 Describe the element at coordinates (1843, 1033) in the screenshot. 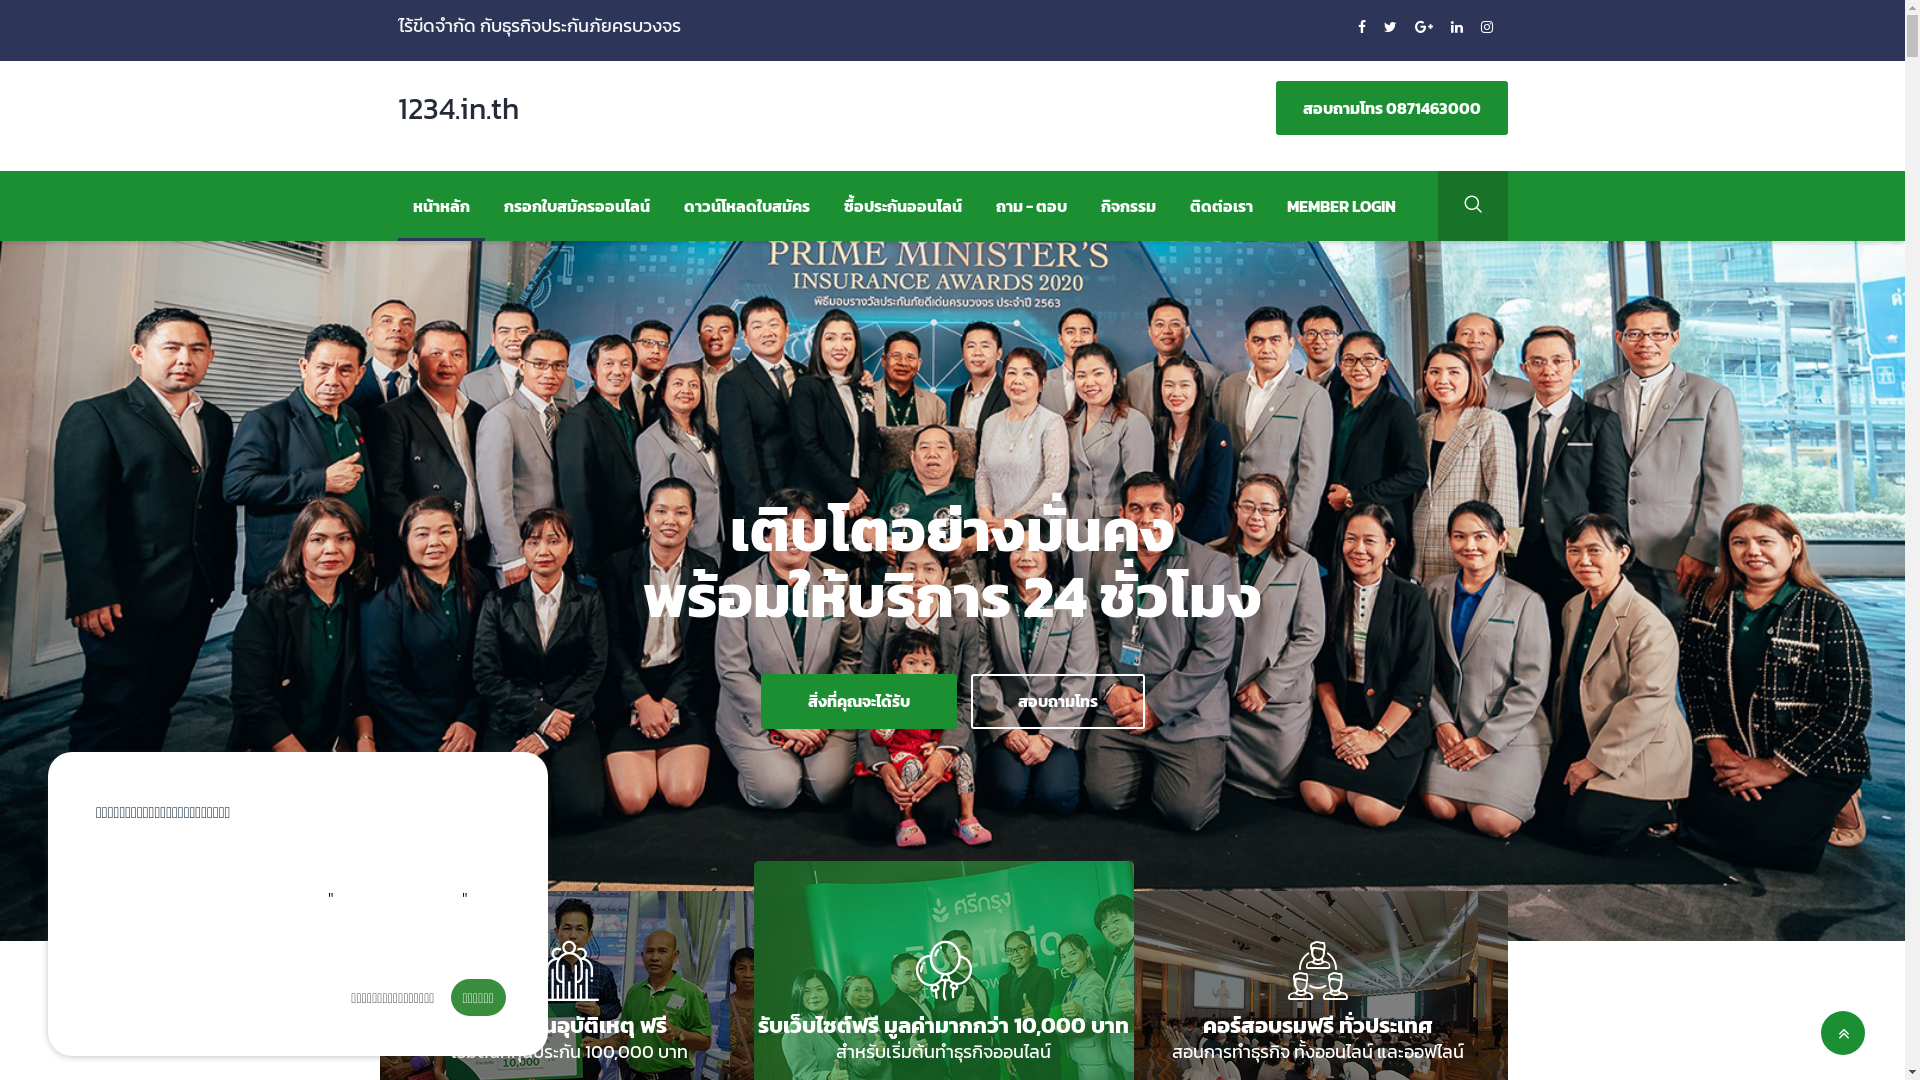

I see `Back to Top` at that location.